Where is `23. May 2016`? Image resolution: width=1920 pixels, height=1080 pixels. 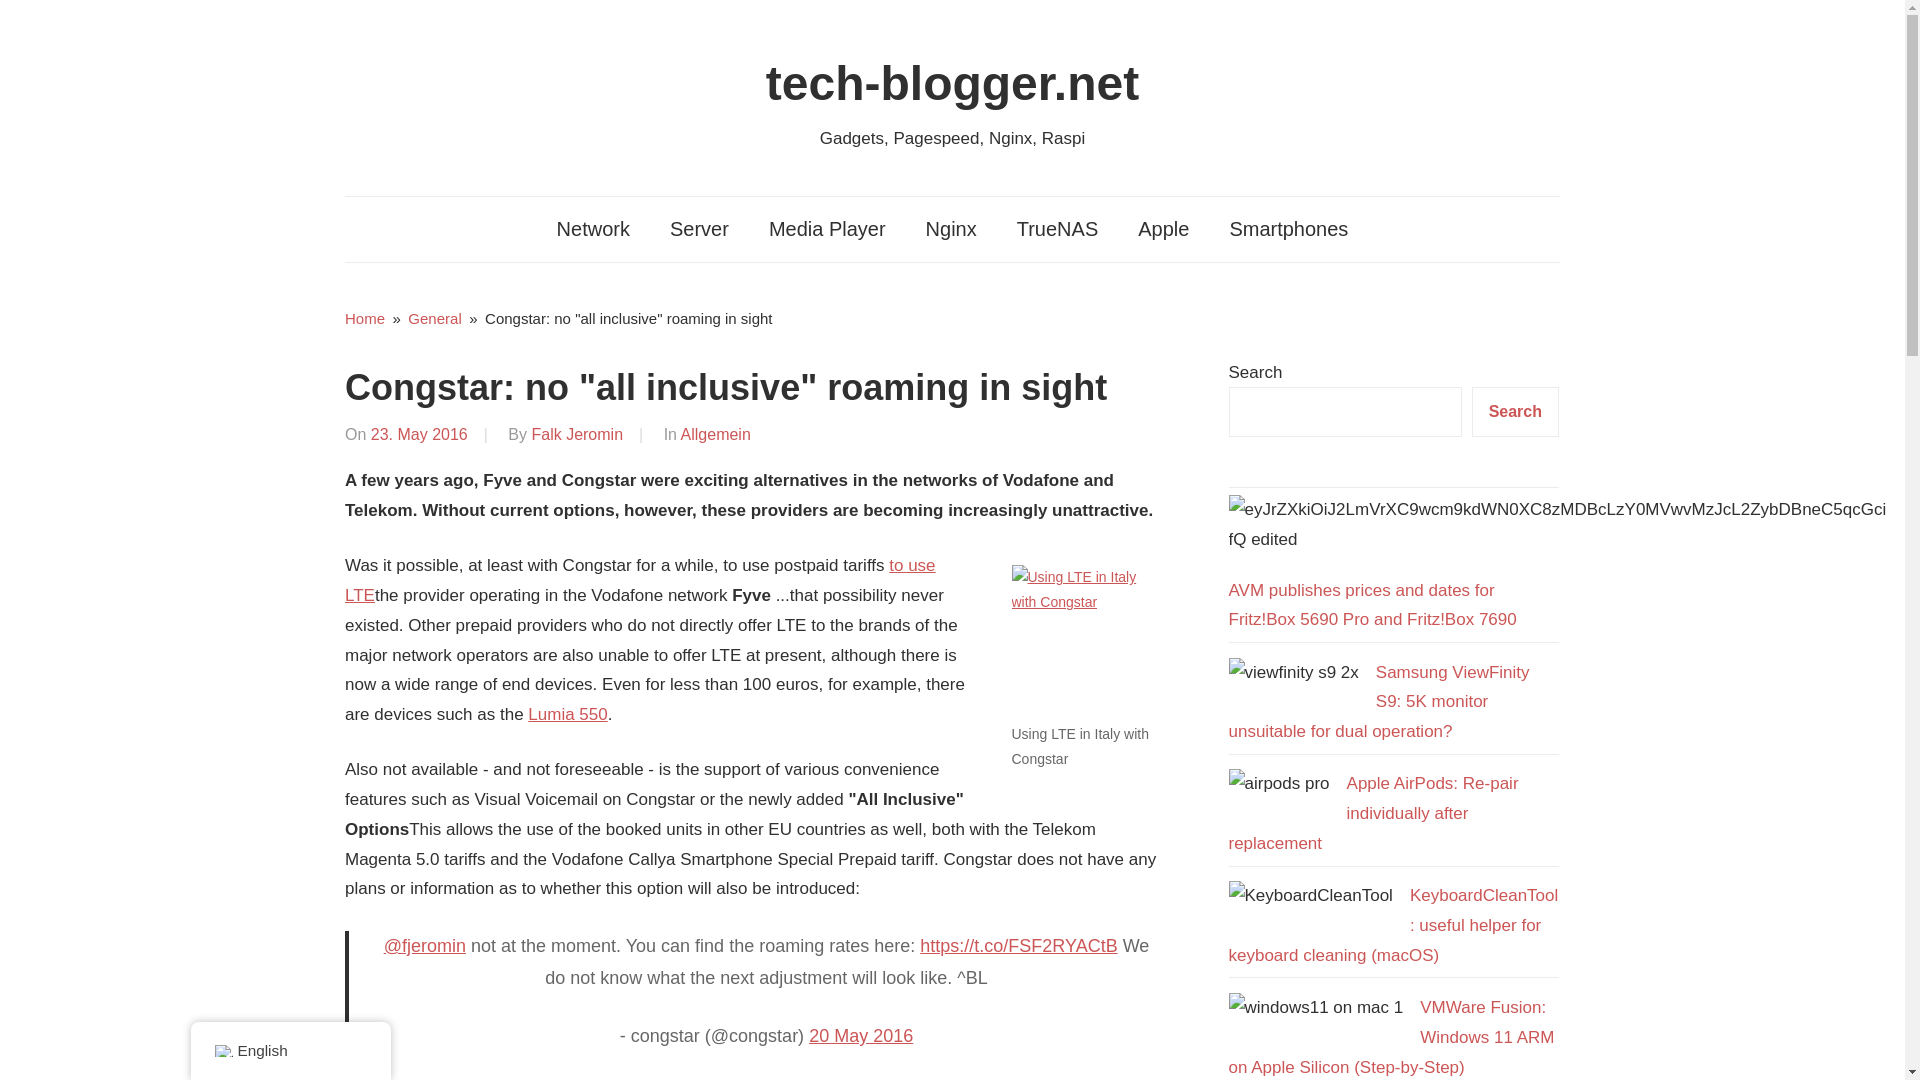
23. May 2016 is located at coordinates (419, 434).